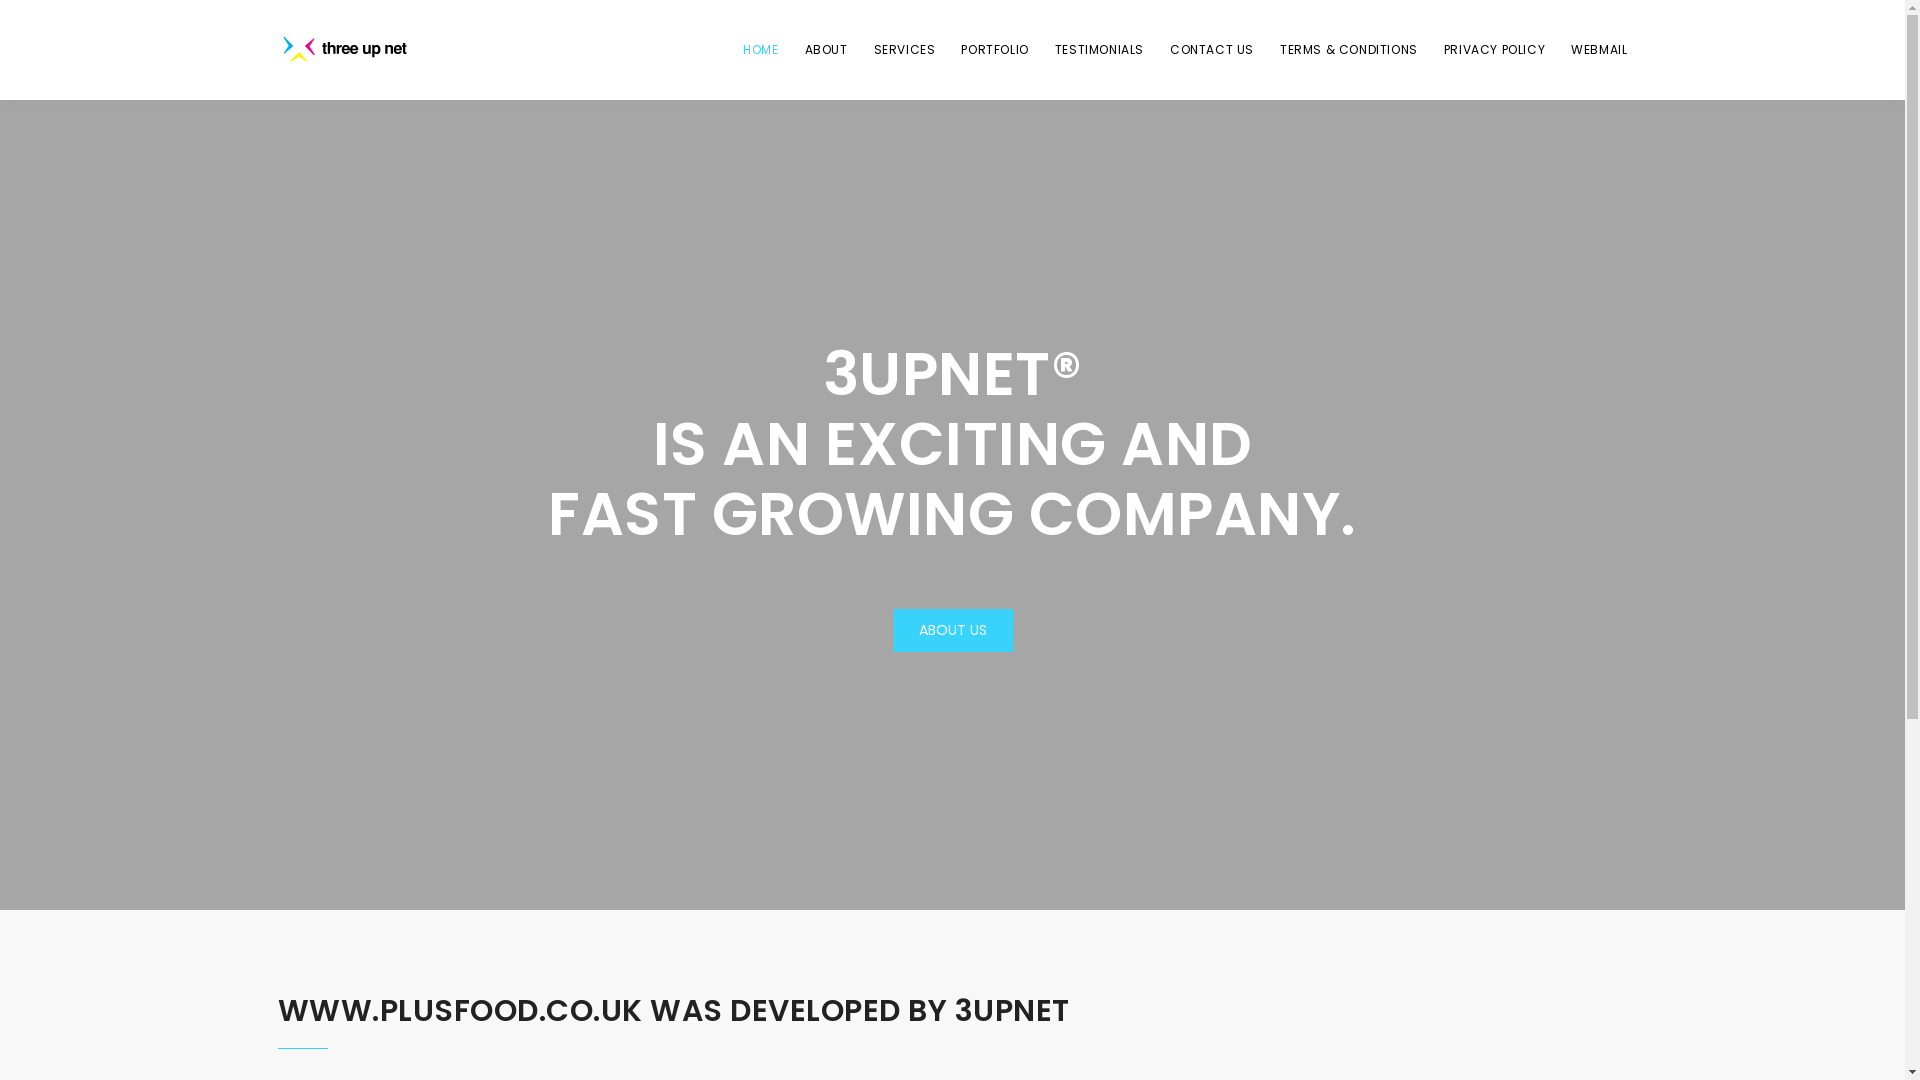 This screenshot has width=1920, height=1080. What do you see at coordinates (826, 50) in the screenshot?
I see `ABOUT` at bounding box center [826, 50].